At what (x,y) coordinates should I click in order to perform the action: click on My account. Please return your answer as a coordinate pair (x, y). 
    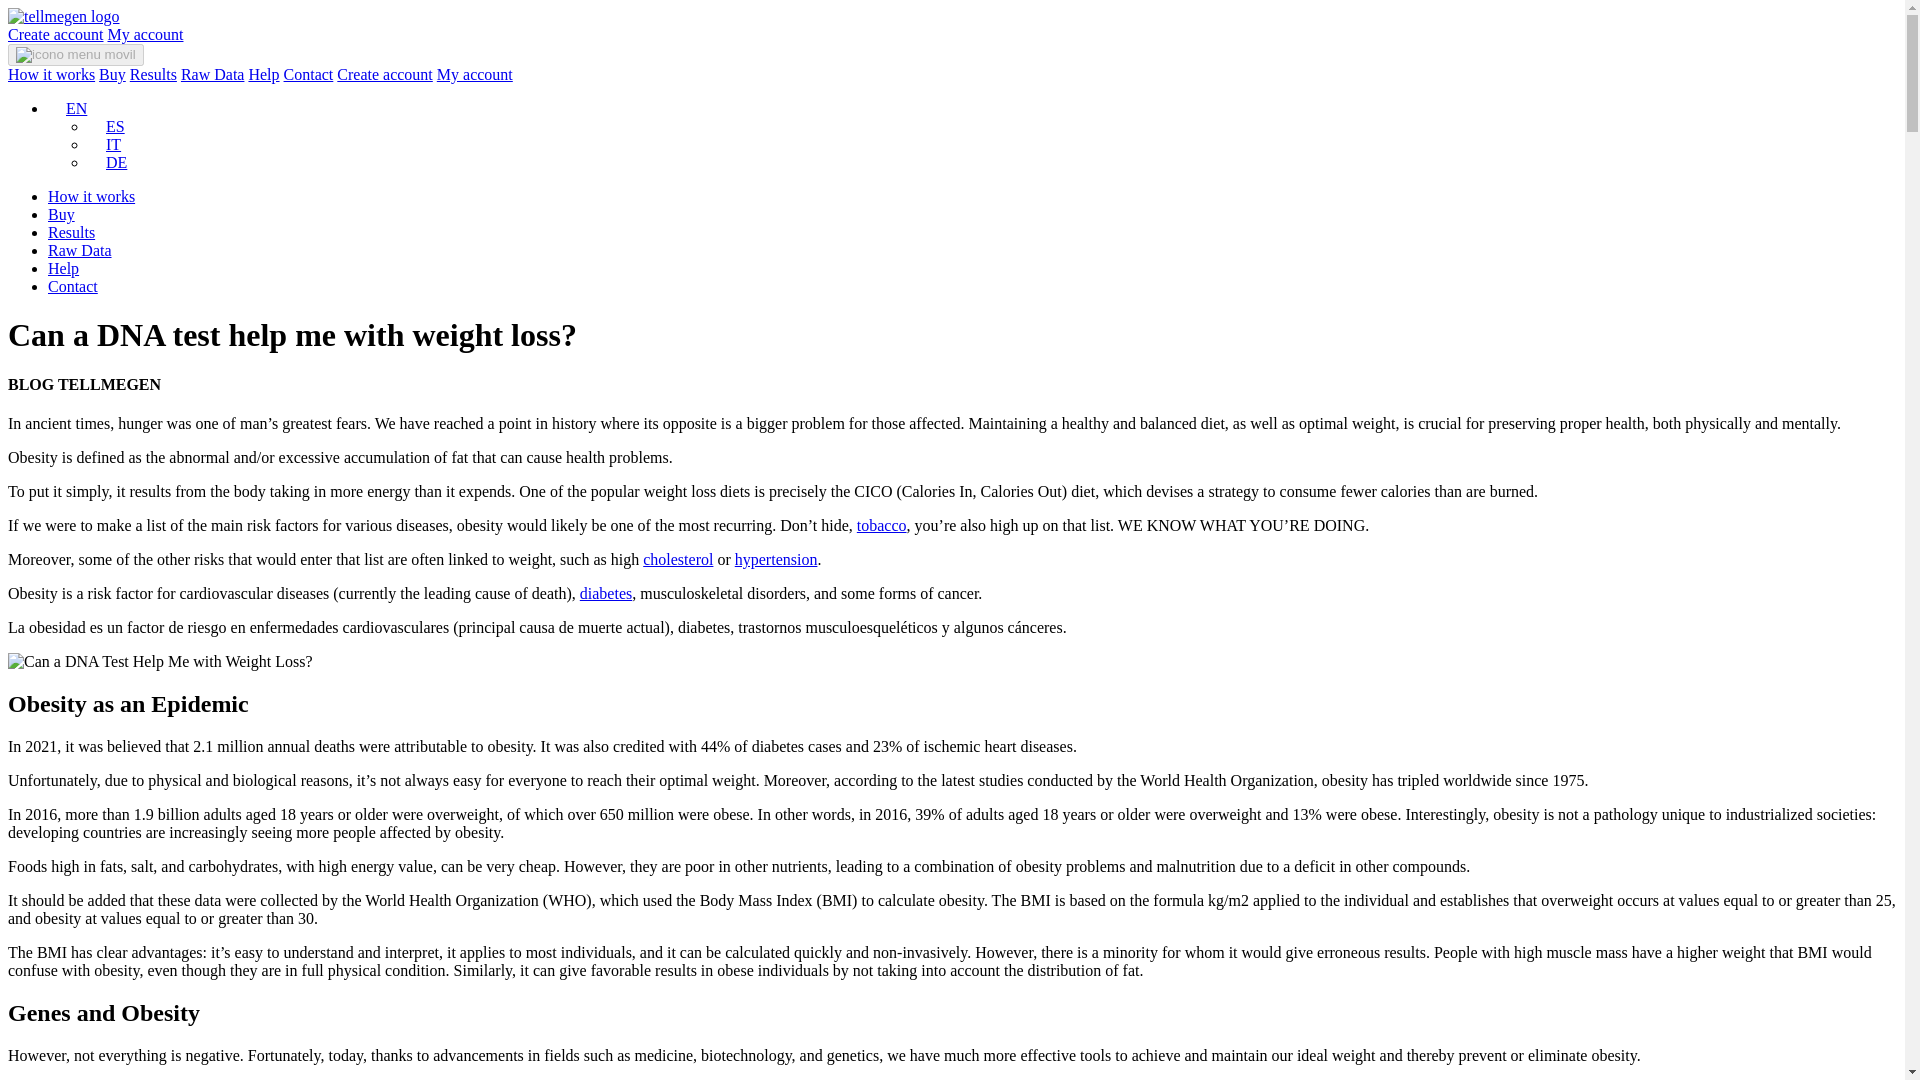
    Looking at the image, I should click on (474, 74).